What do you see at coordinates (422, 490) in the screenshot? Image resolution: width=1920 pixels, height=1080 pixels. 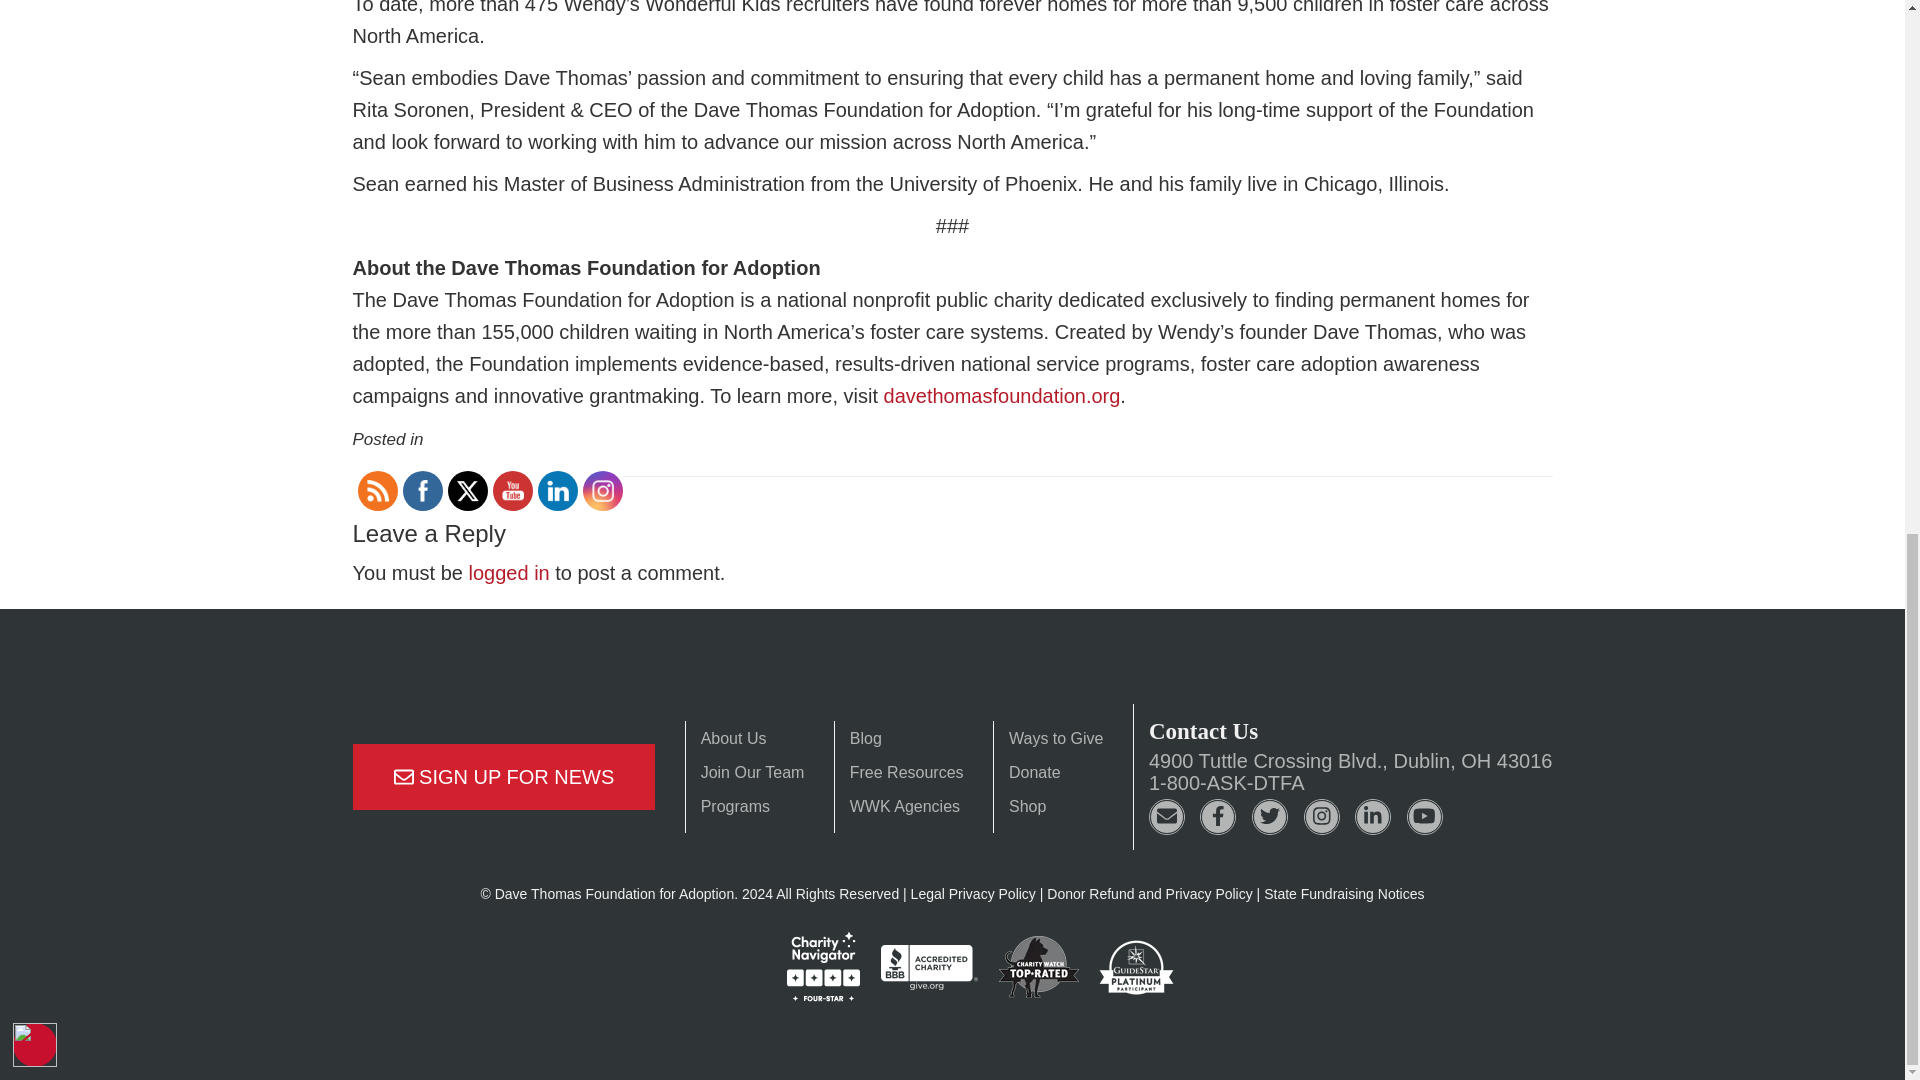 I see `Facebook` at bounding box center [422, 490].